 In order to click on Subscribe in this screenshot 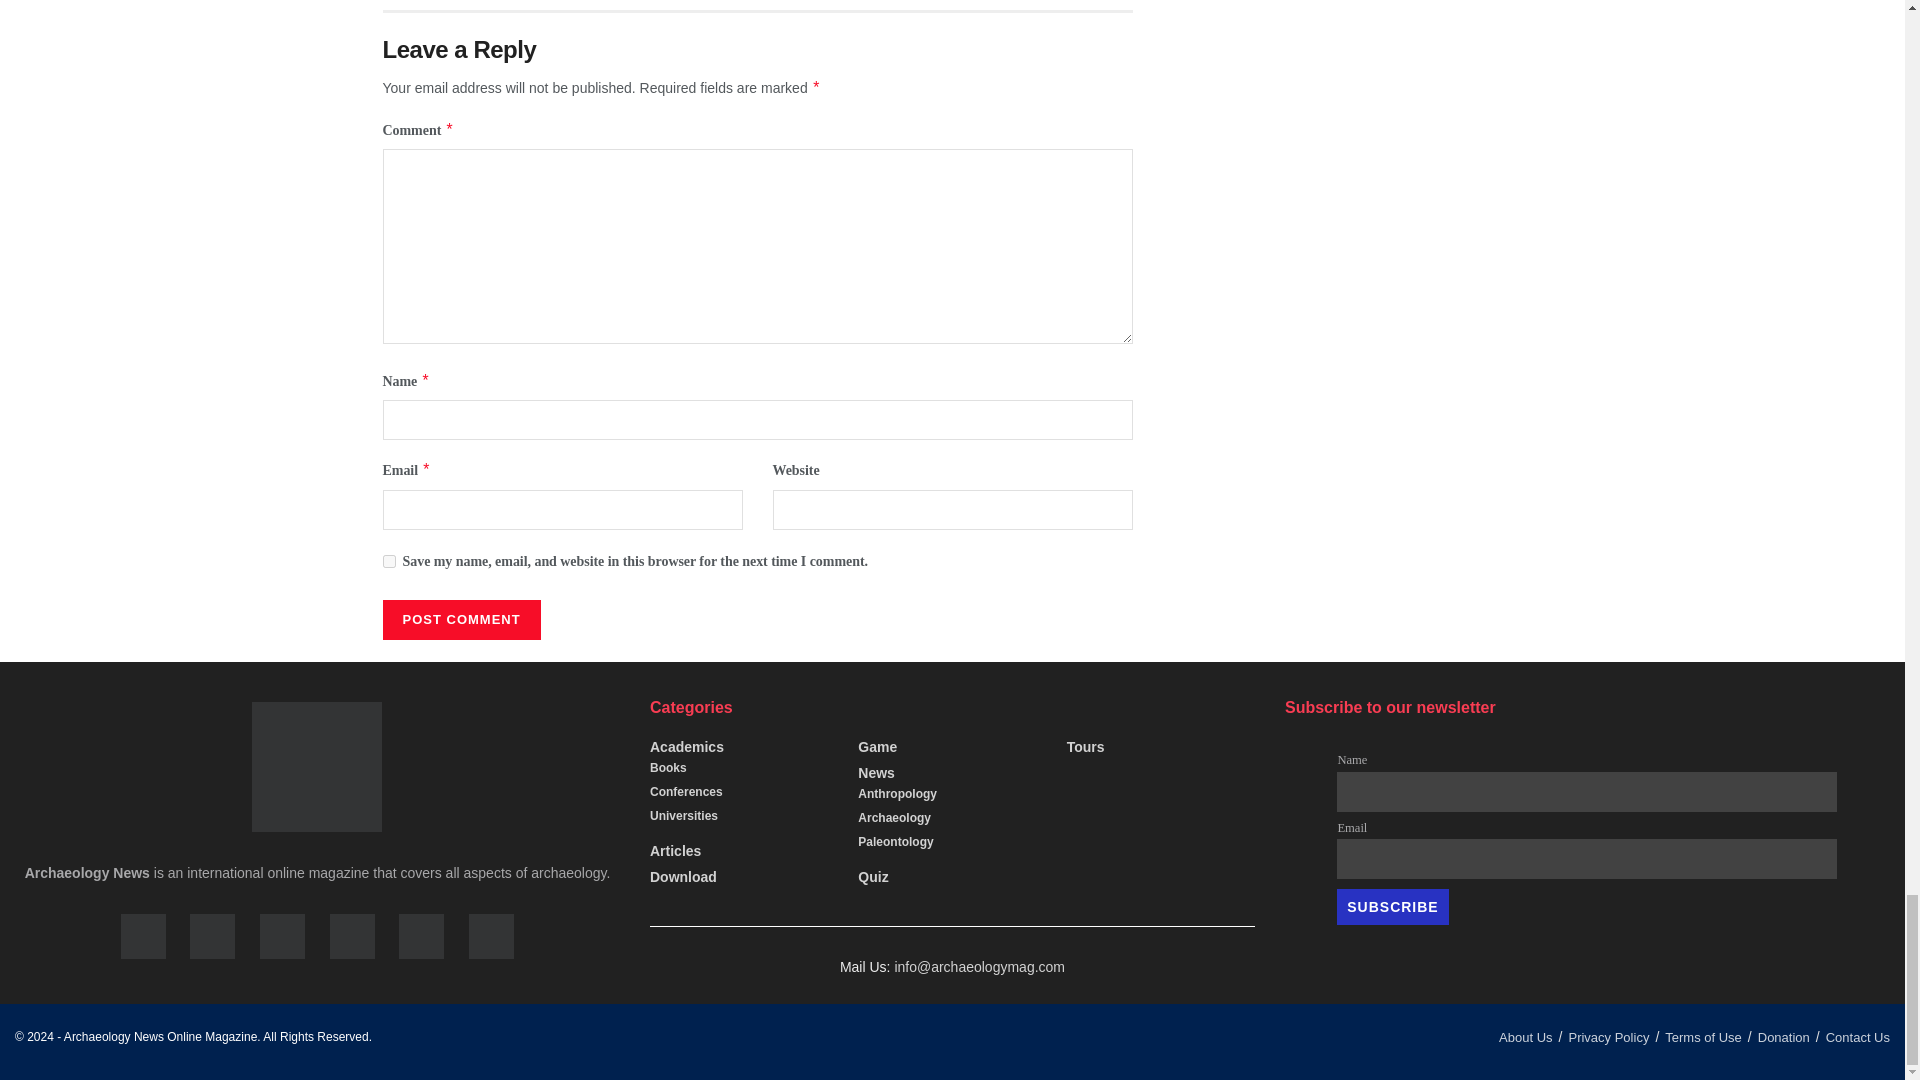, I will do `click(1392, 906)`.